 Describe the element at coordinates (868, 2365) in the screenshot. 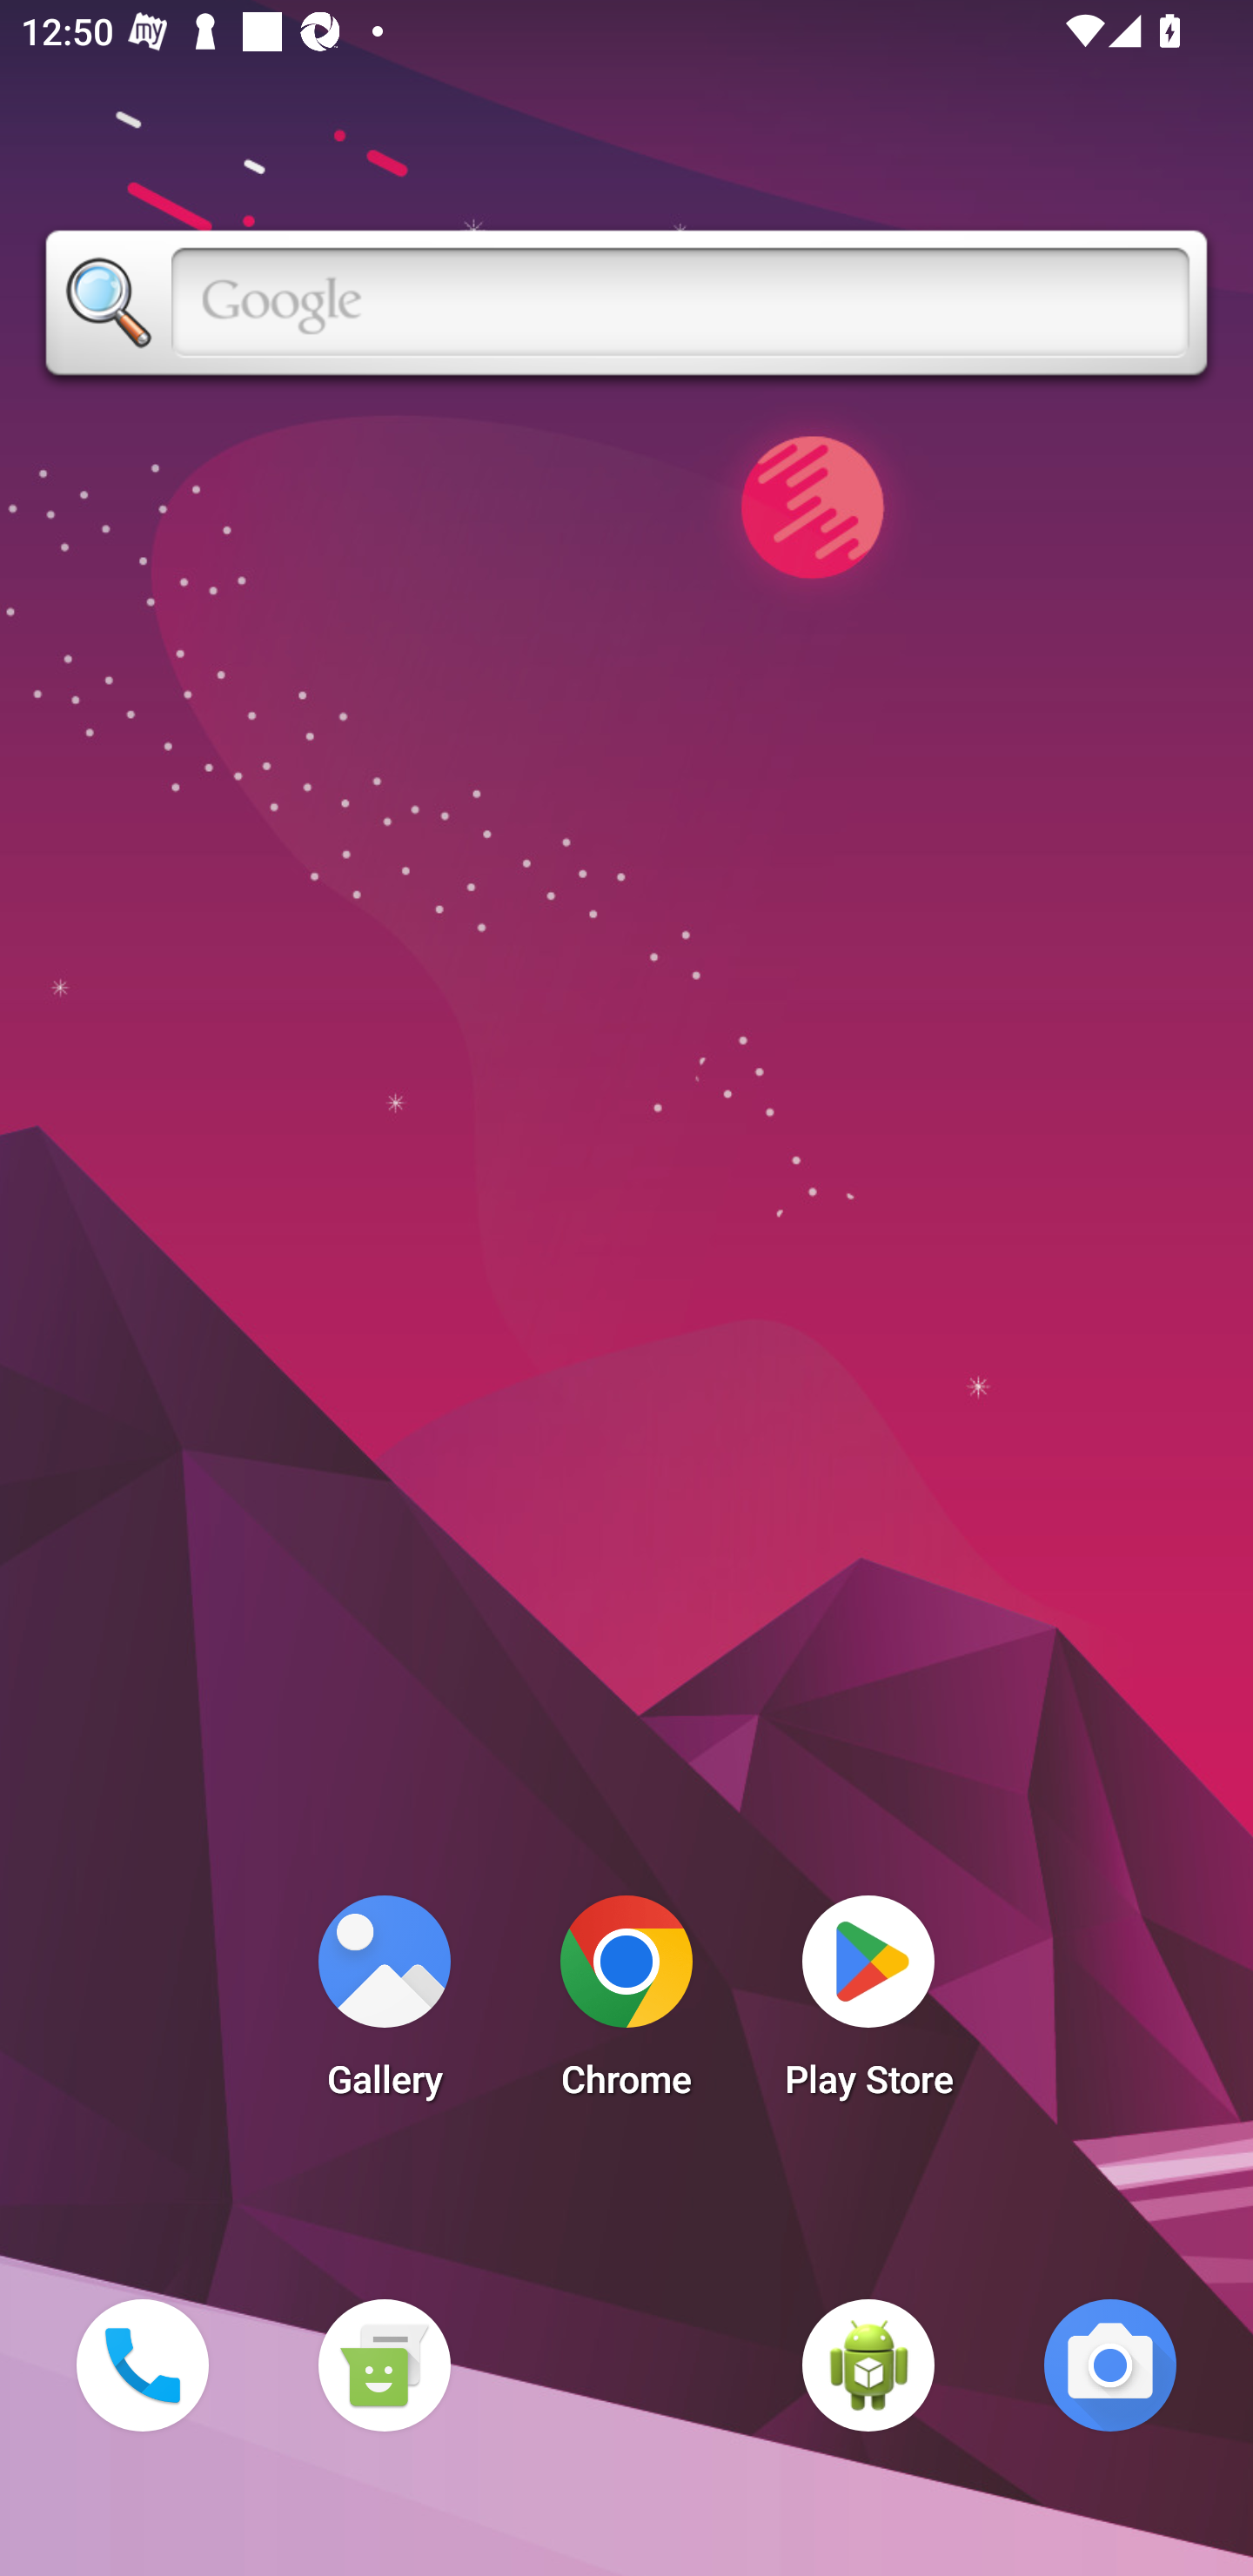

I see `WebView Browser Tester` at that location.